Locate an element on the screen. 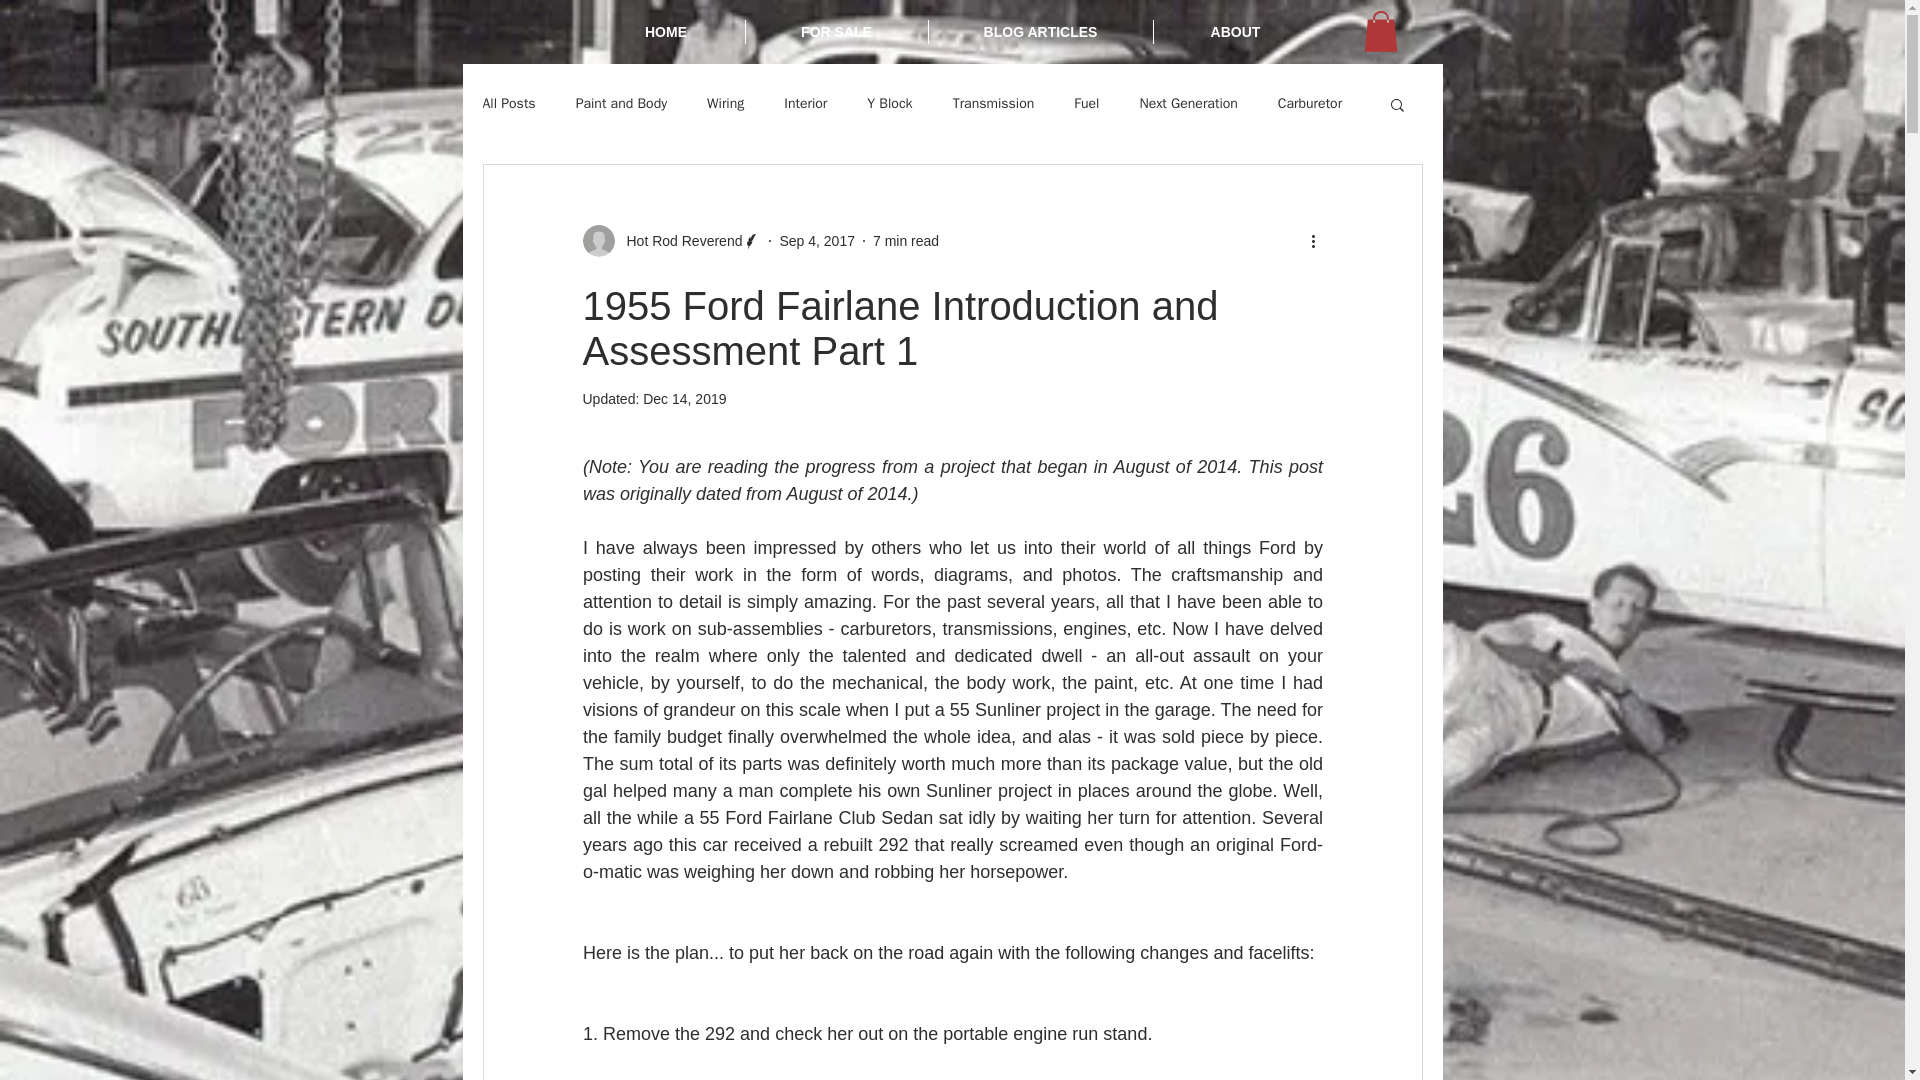 The height and width of the screenshot is (1080, 1920). All Posts is located at coordinates (508, 104).